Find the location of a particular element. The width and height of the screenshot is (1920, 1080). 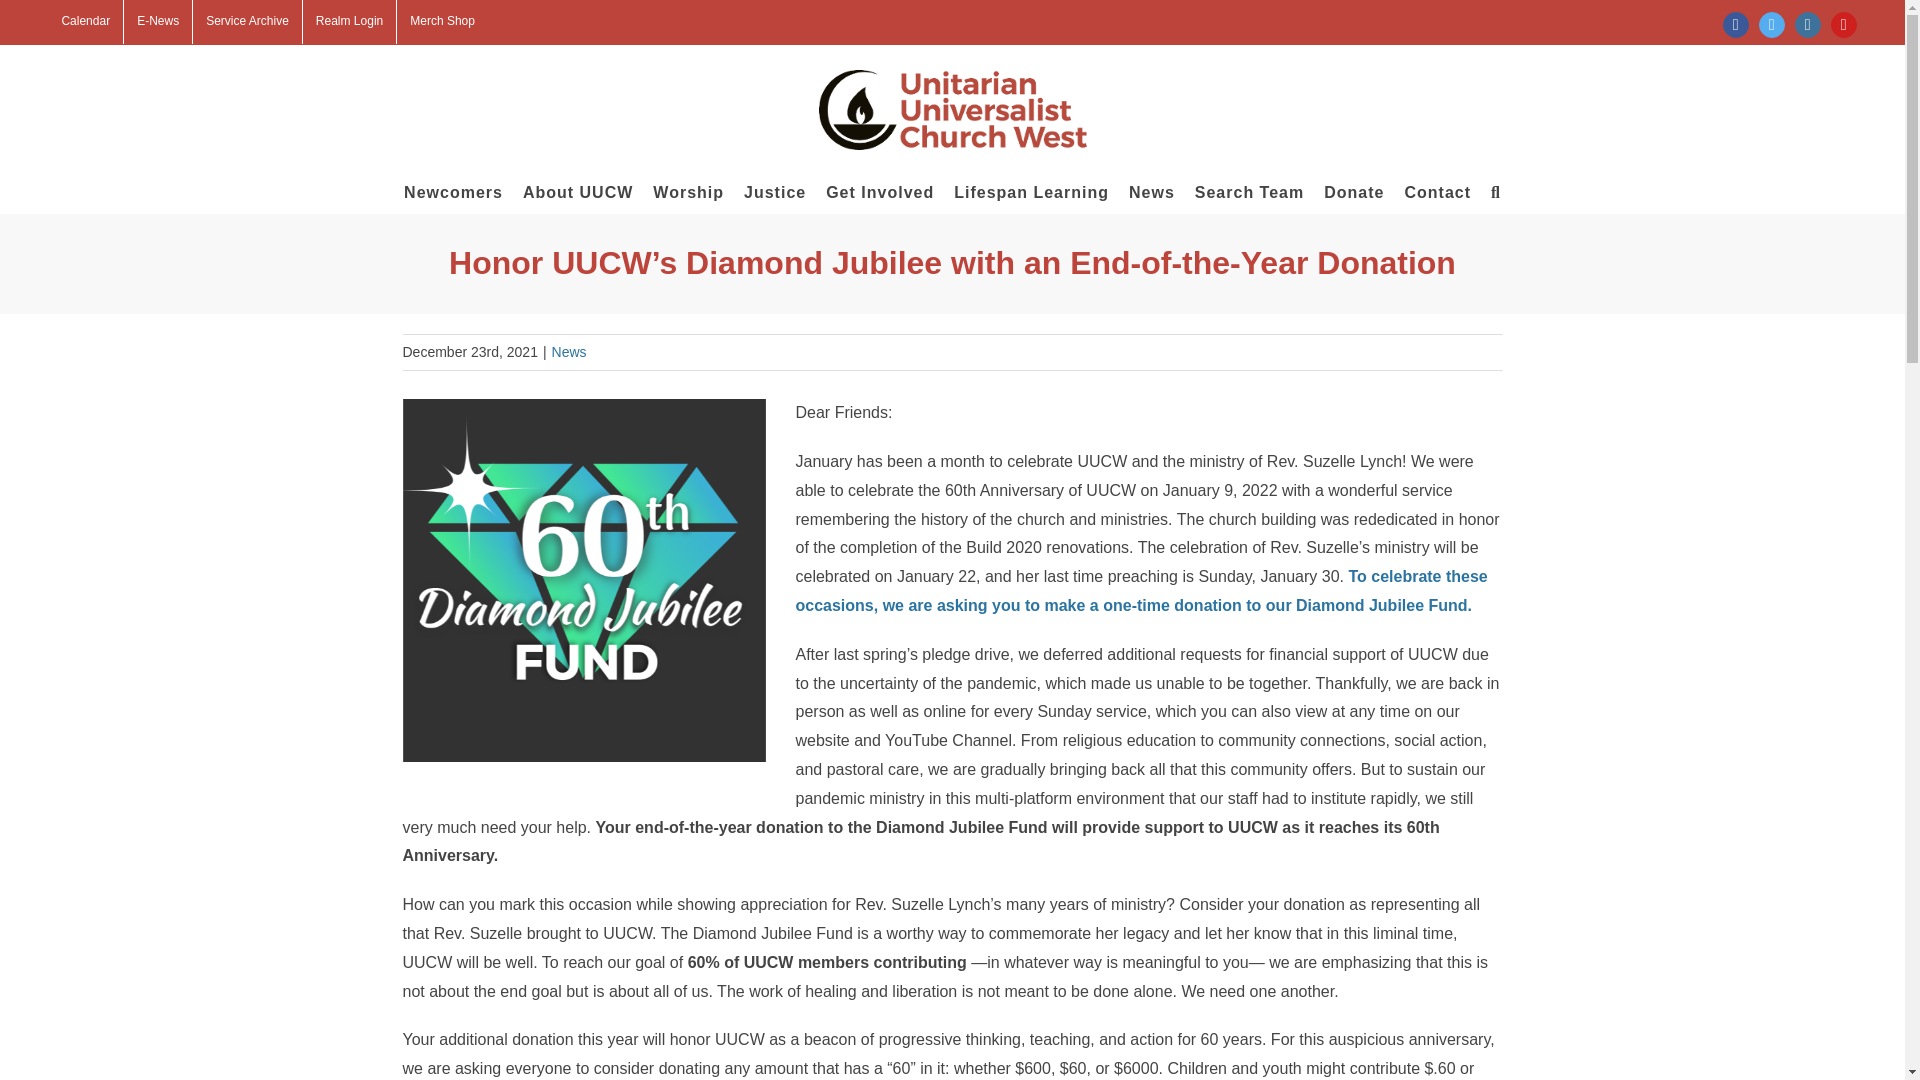

Newcomers is located at coordinates (453, 191).